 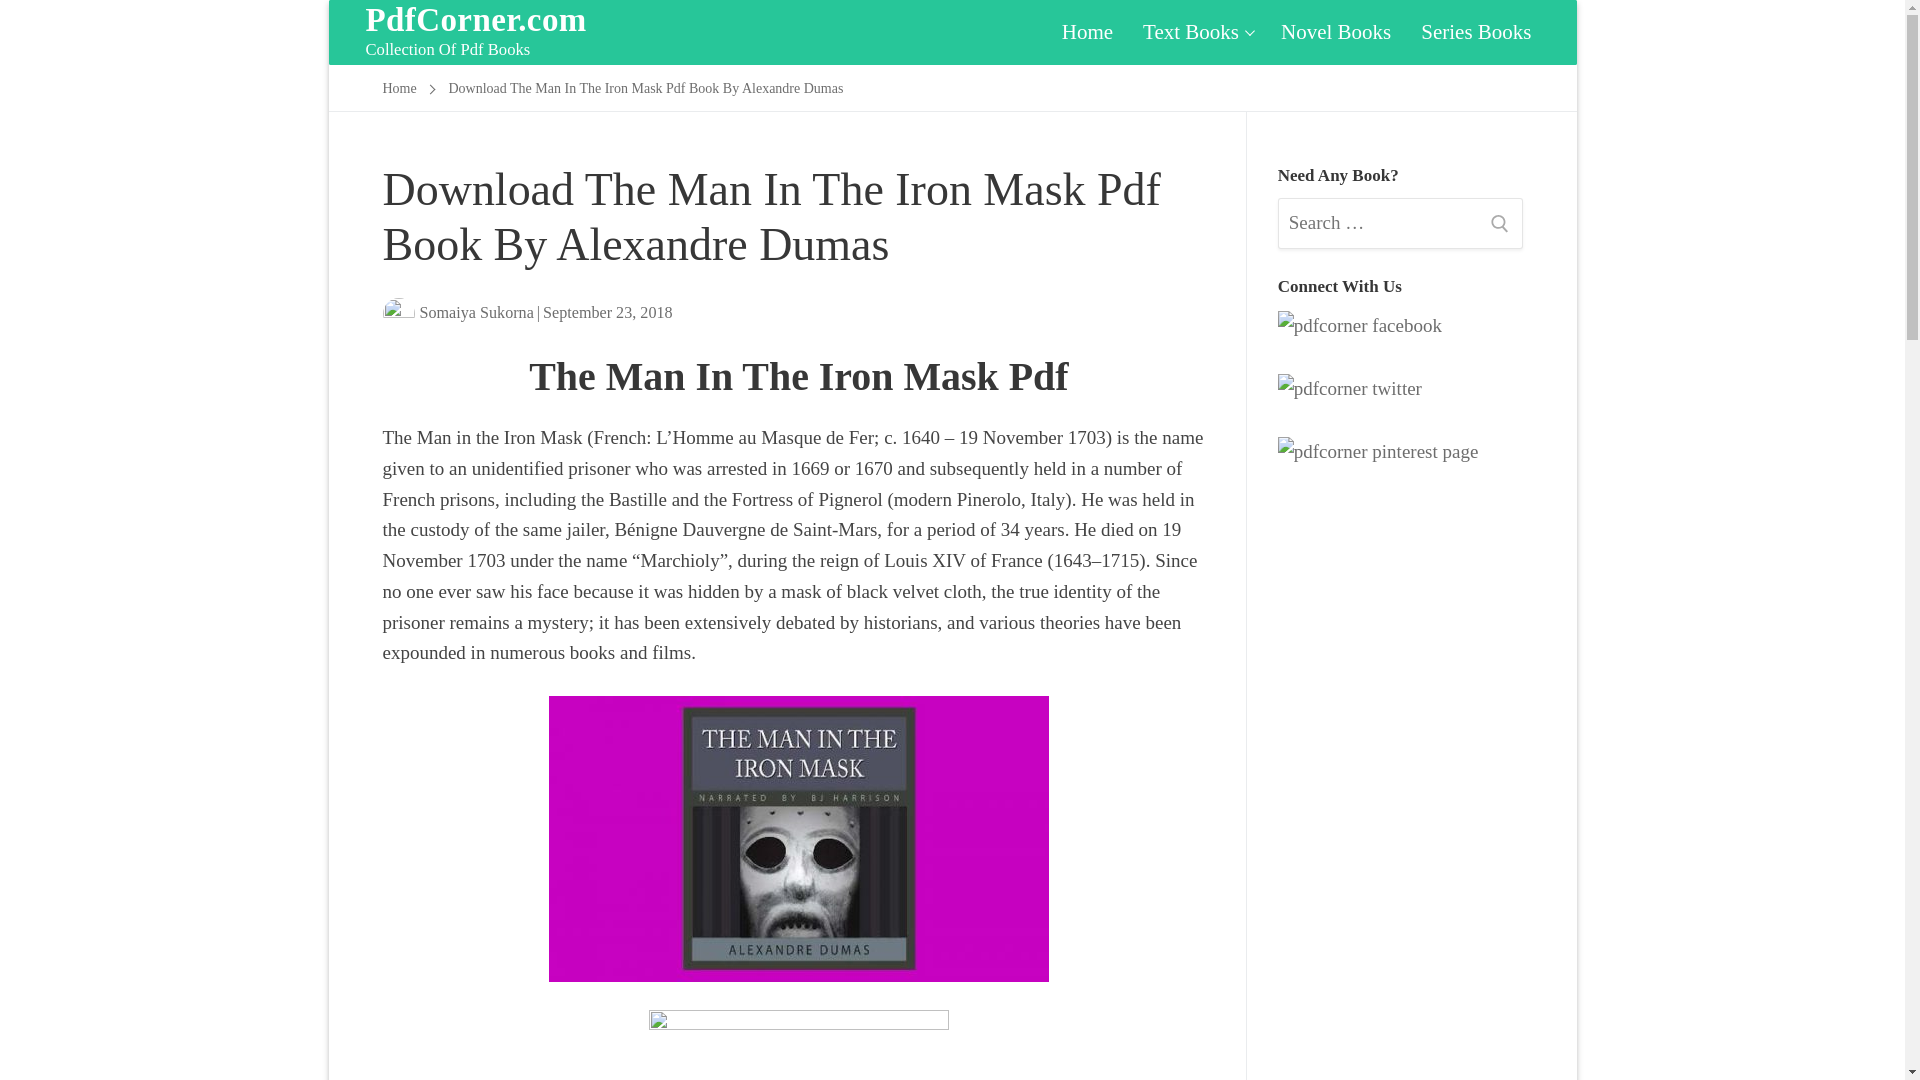 I want to click on PdfCorner.com, so click(x=476, y=20).